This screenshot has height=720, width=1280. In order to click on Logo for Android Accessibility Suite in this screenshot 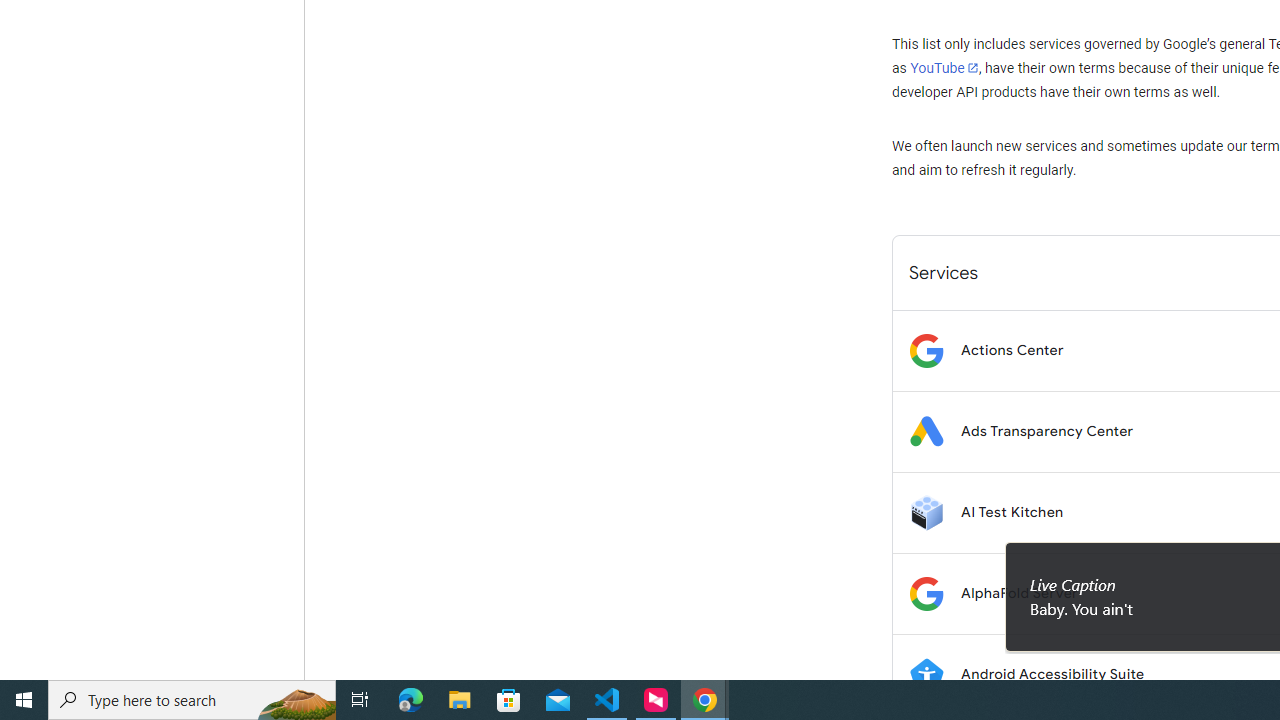, I will do `click(926, 674)`.